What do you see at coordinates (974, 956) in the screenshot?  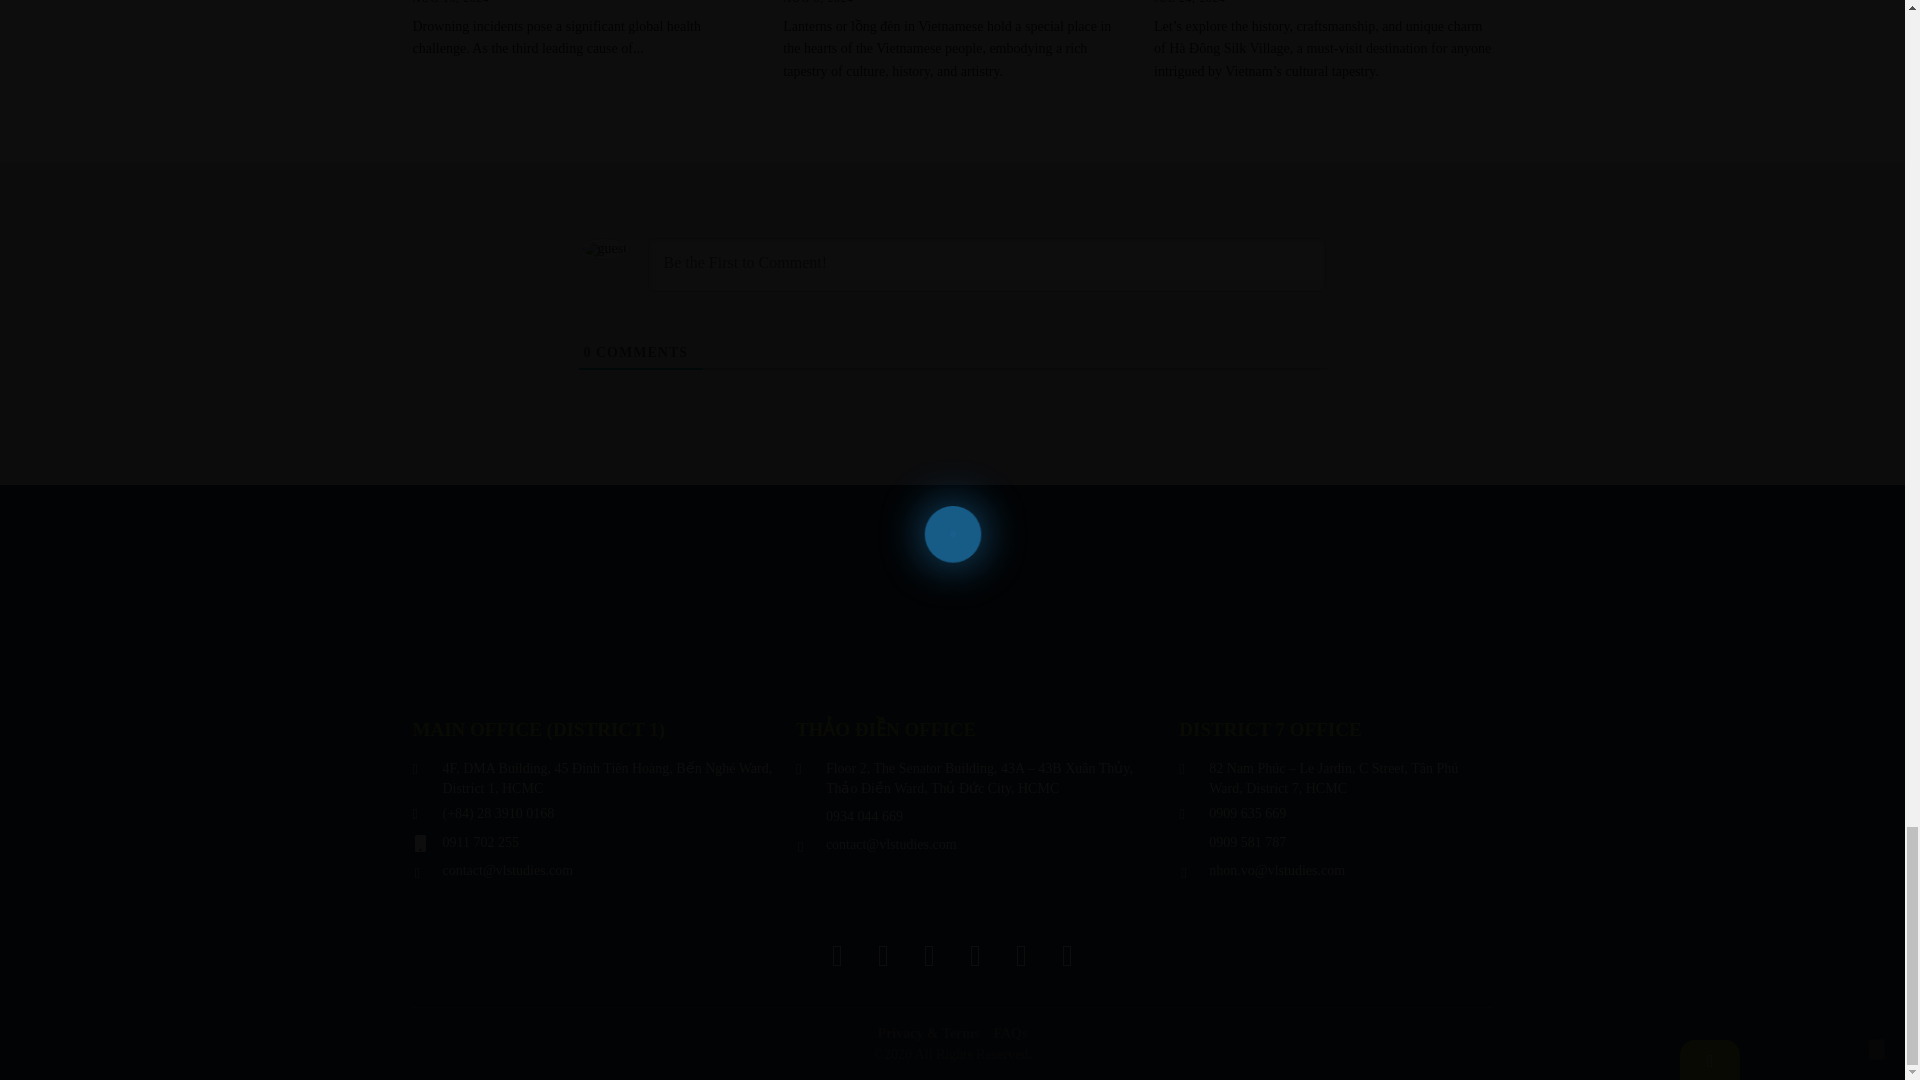 I see `Follow on LinkedIn` at bounding box center [974, 956].